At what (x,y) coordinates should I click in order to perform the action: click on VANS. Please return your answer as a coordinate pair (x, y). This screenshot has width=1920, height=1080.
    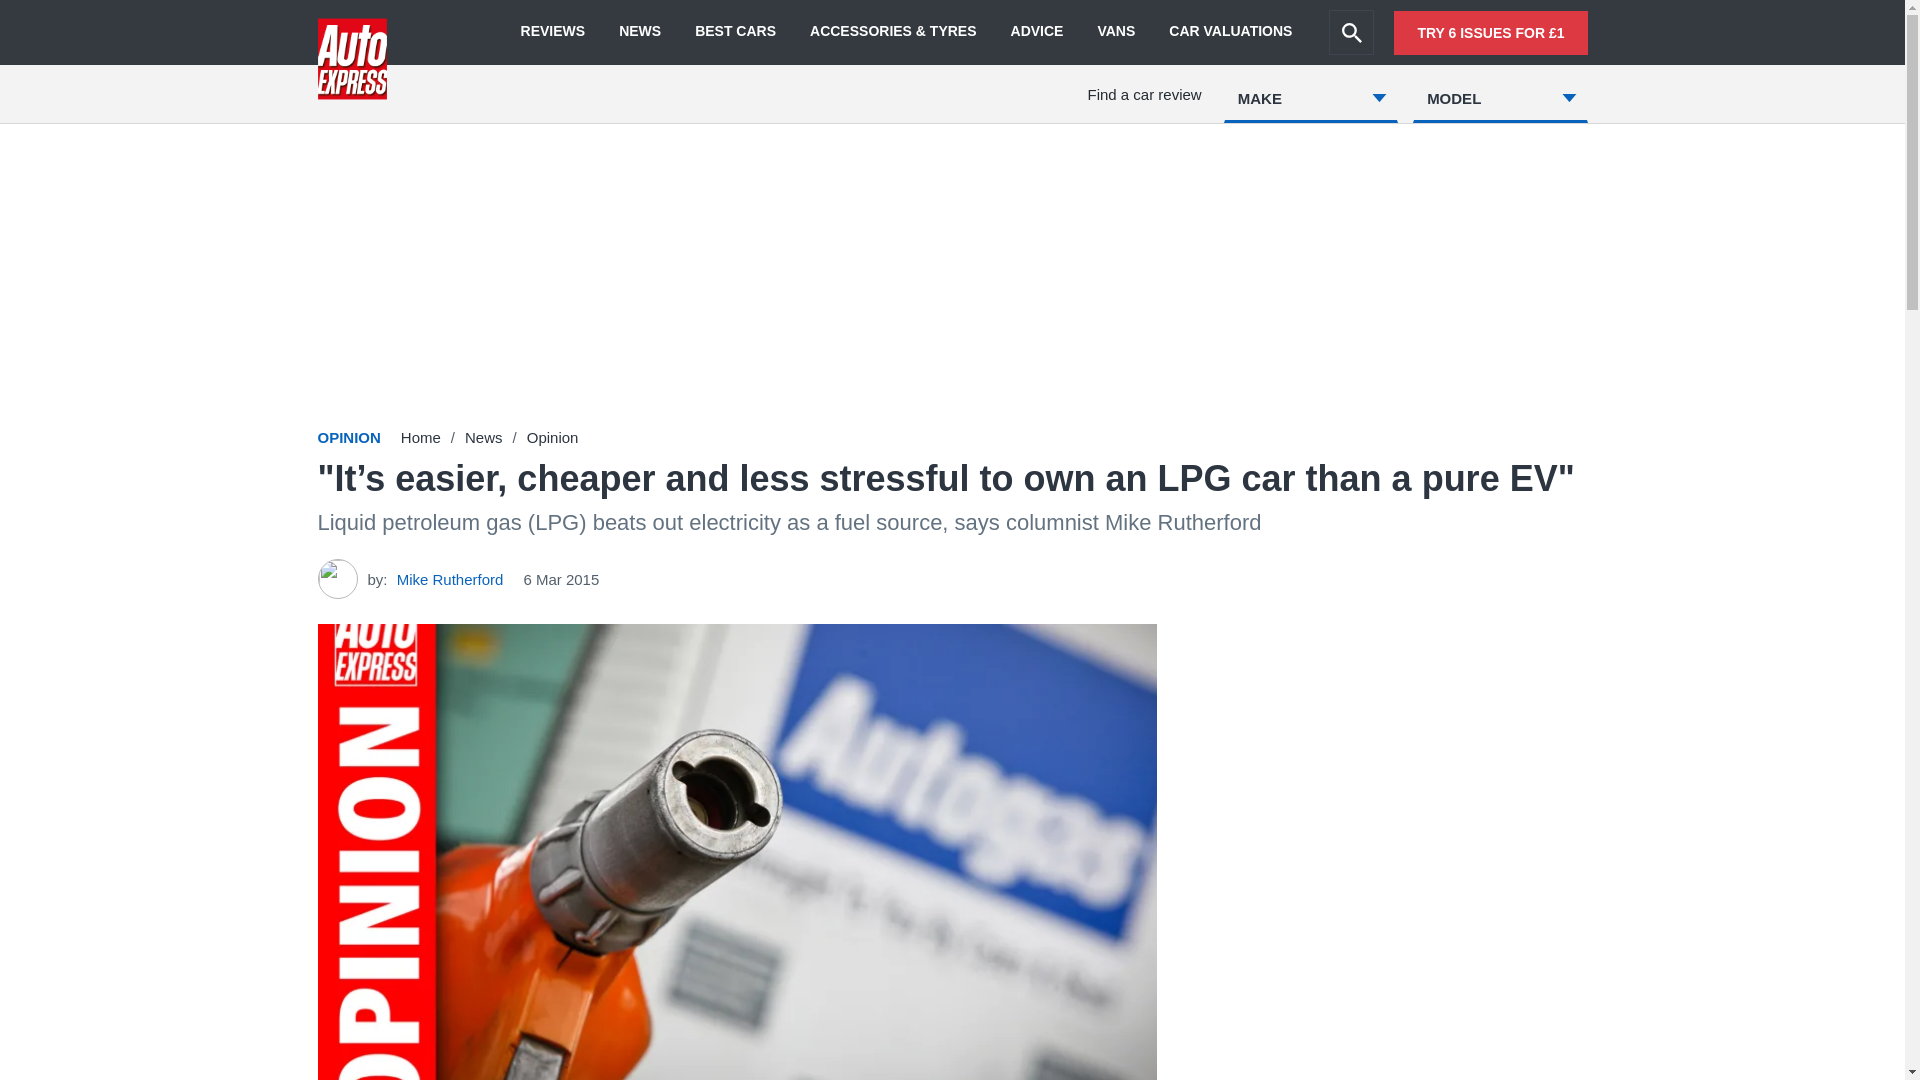
    Looking at the image, I should click on (1116, 32).